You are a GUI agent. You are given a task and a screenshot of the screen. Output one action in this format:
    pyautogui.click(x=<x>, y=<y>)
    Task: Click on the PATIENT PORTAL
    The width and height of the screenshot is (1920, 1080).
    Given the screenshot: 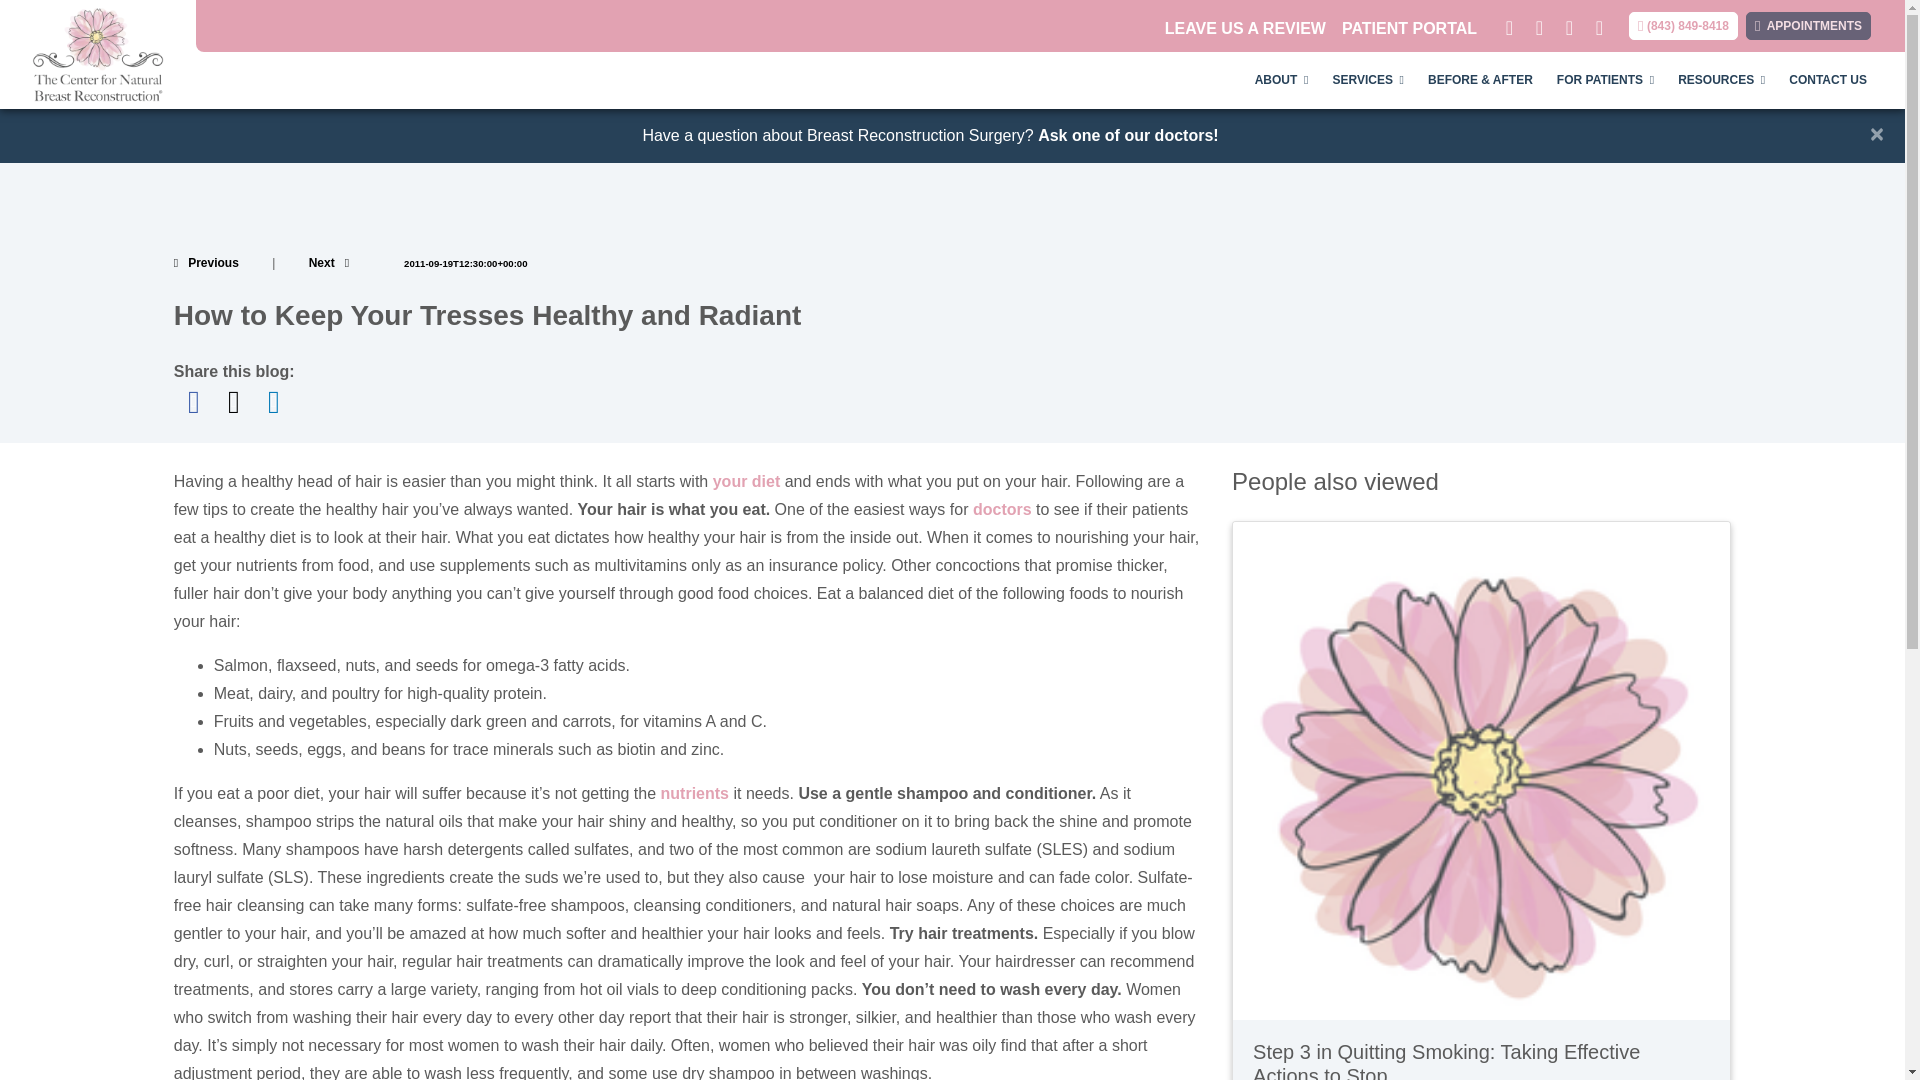 What is the action you would take?
    pyautogui.click(x=1409, y=28)
    